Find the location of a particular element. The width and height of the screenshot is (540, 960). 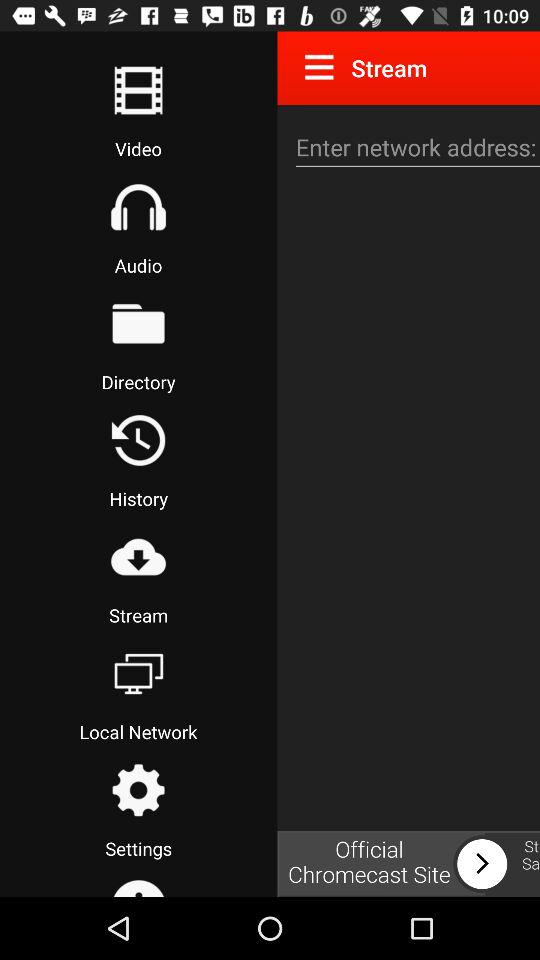

open video is located at coordinates (138, 90).